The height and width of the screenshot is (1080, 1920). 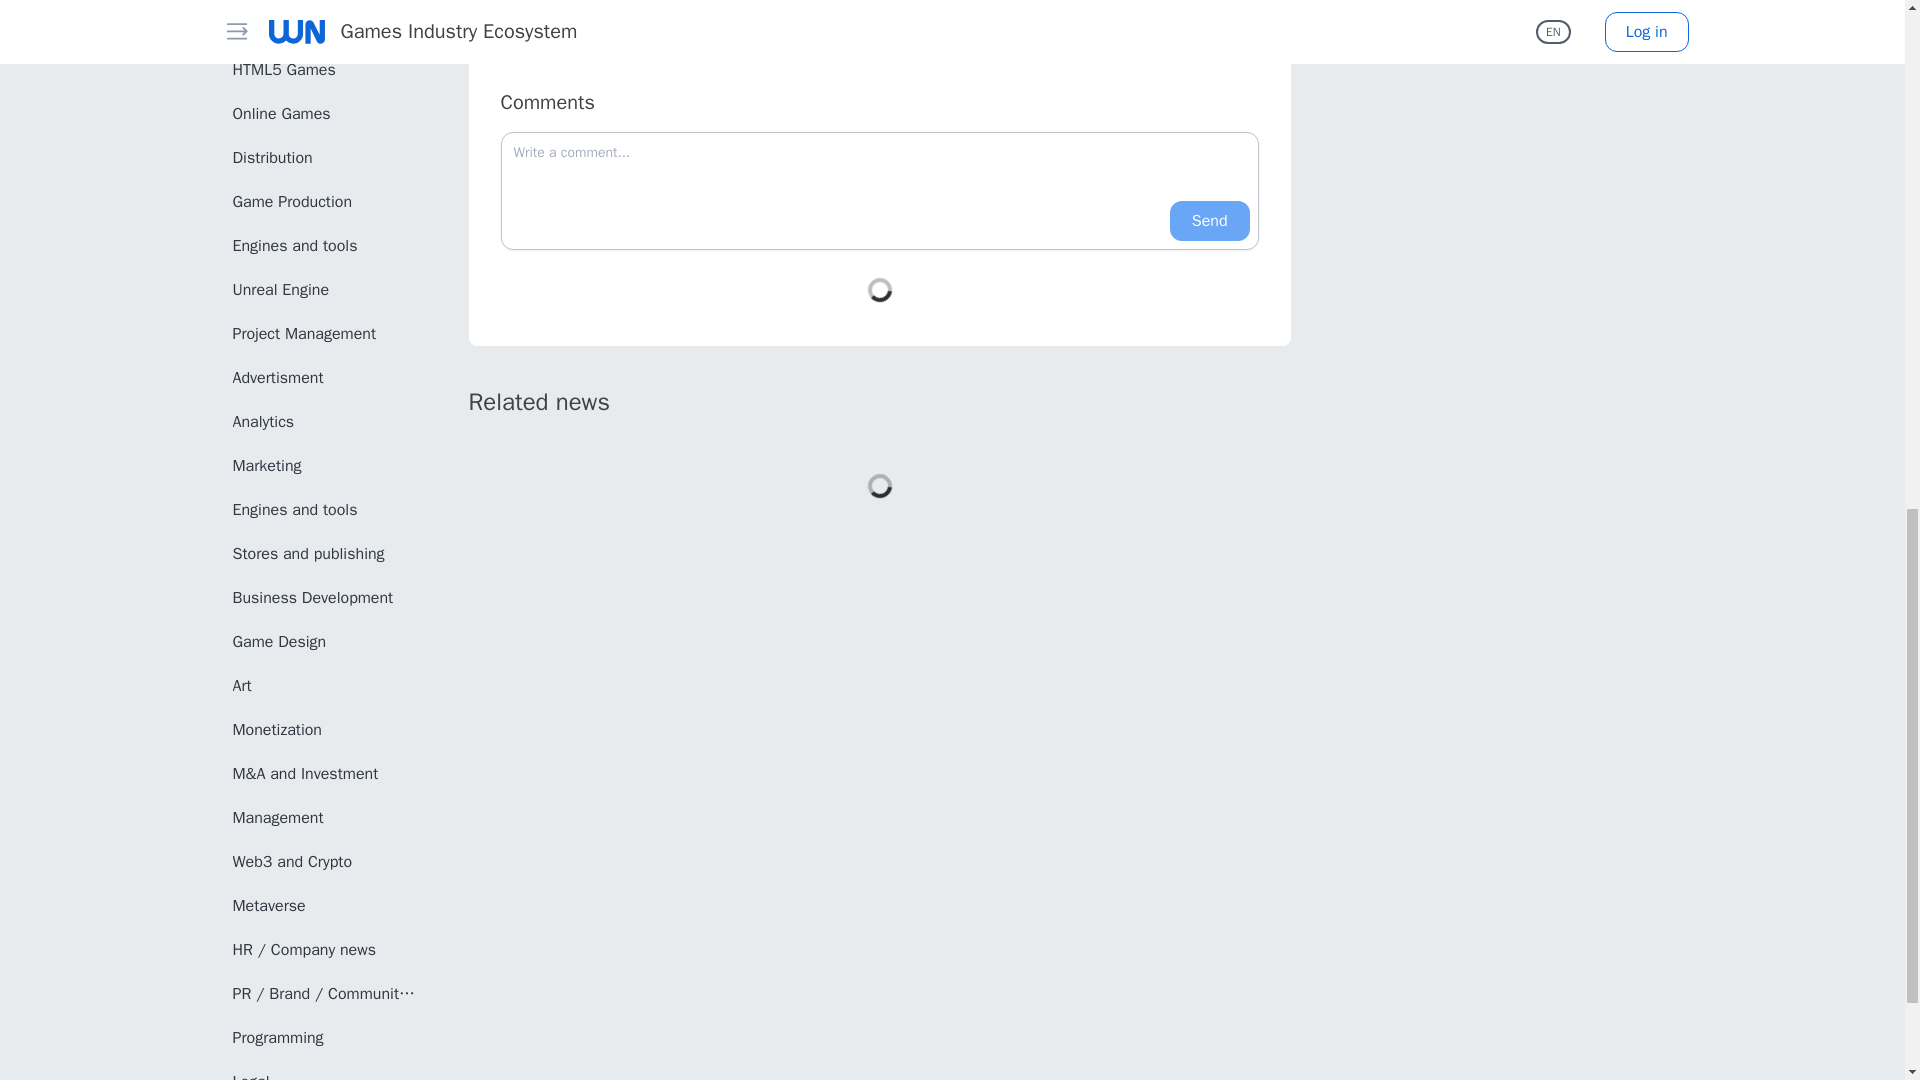 I want to click on Project Management, so click(x=325, y=334).